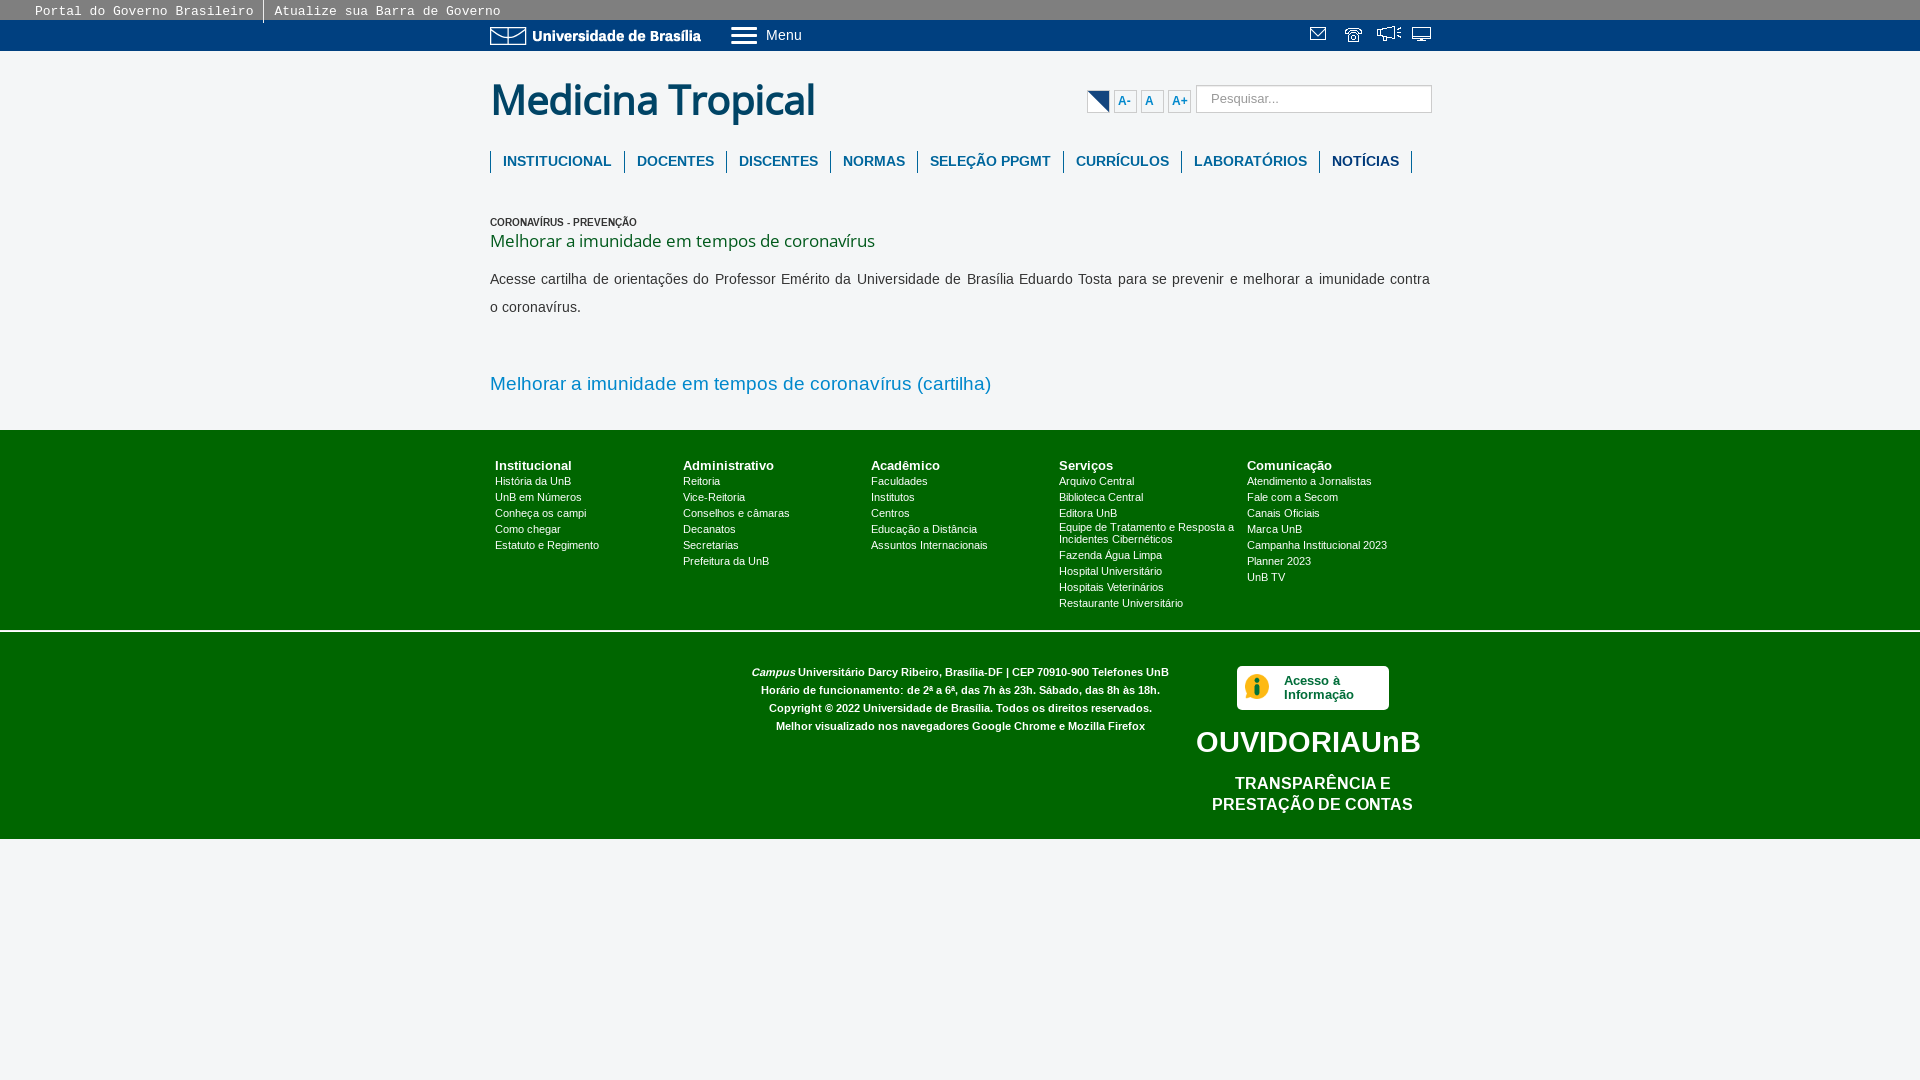  What do you see at coordinates (558, 162) in the screenshot?
I see `INSTITUCIONAL` at bounding box center [558, 162].